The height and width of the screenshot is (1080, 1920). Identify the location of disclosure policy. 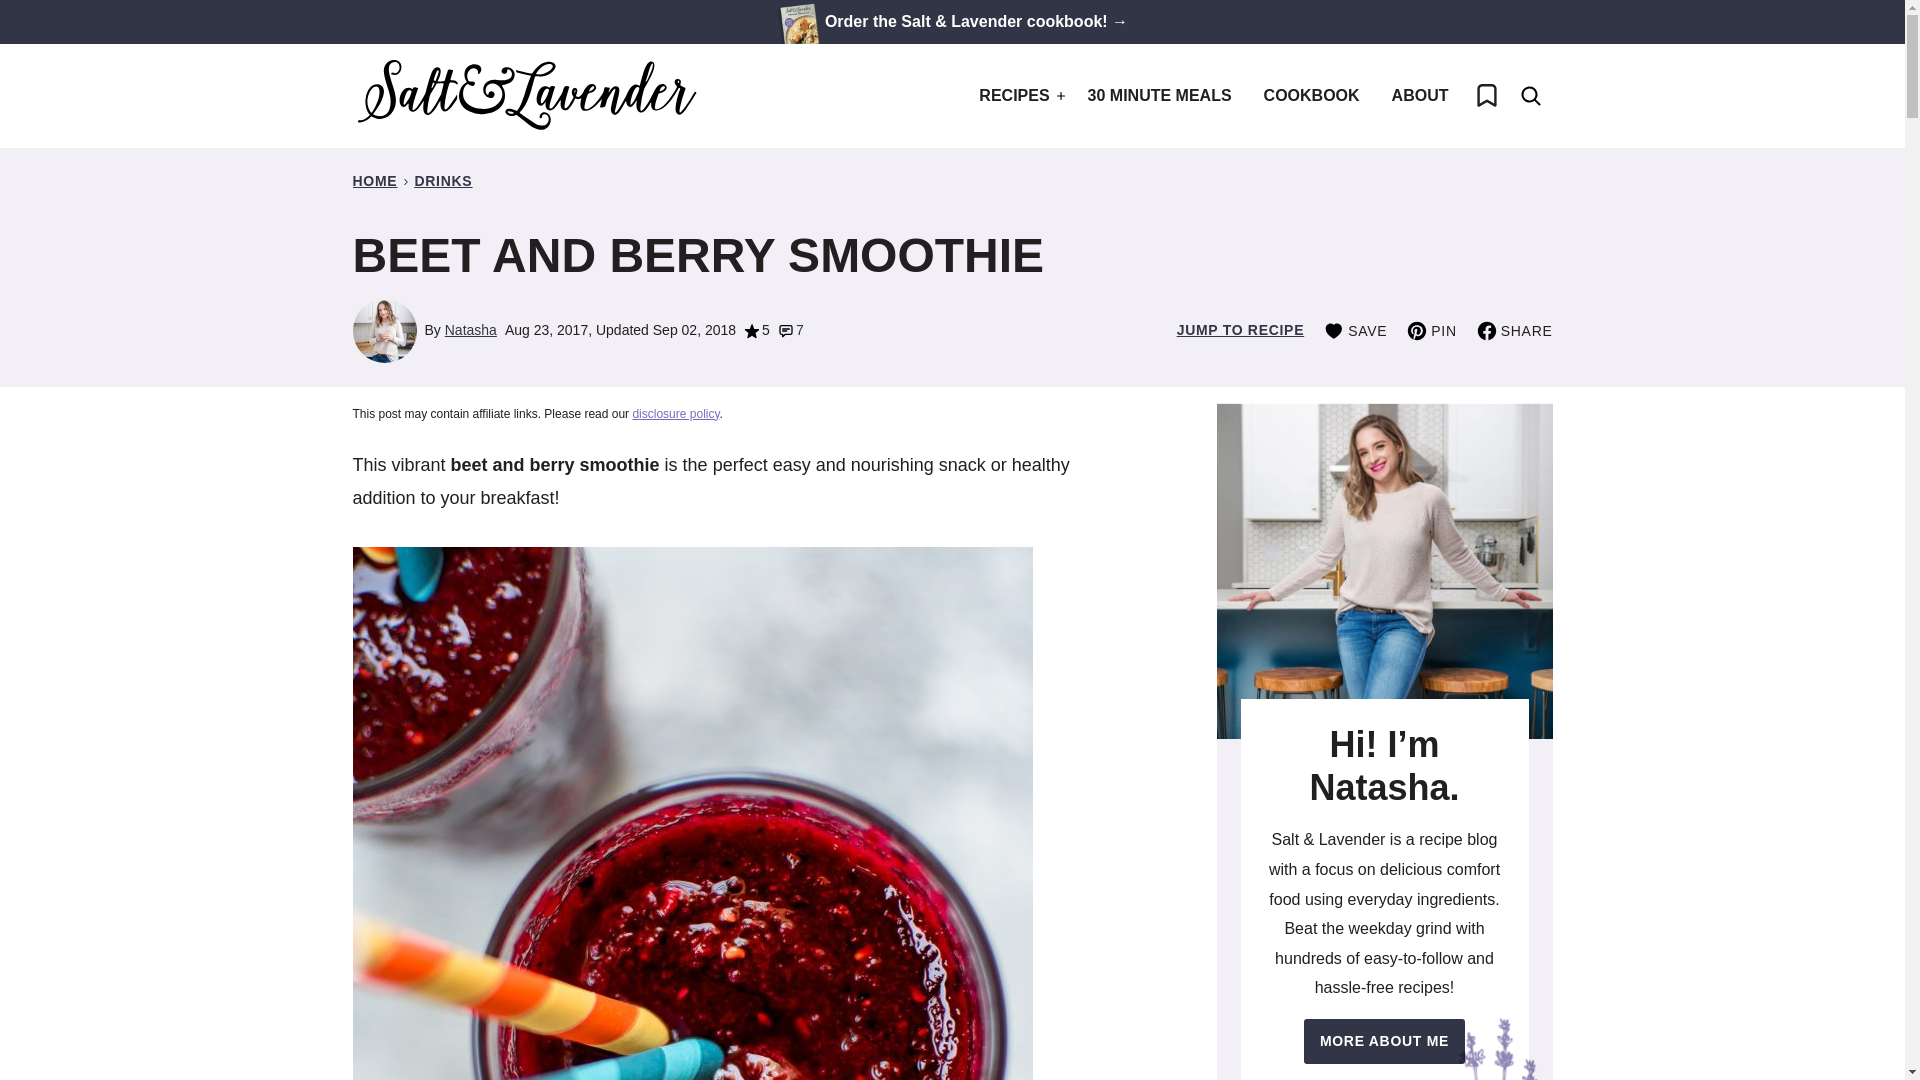
(674, 414).